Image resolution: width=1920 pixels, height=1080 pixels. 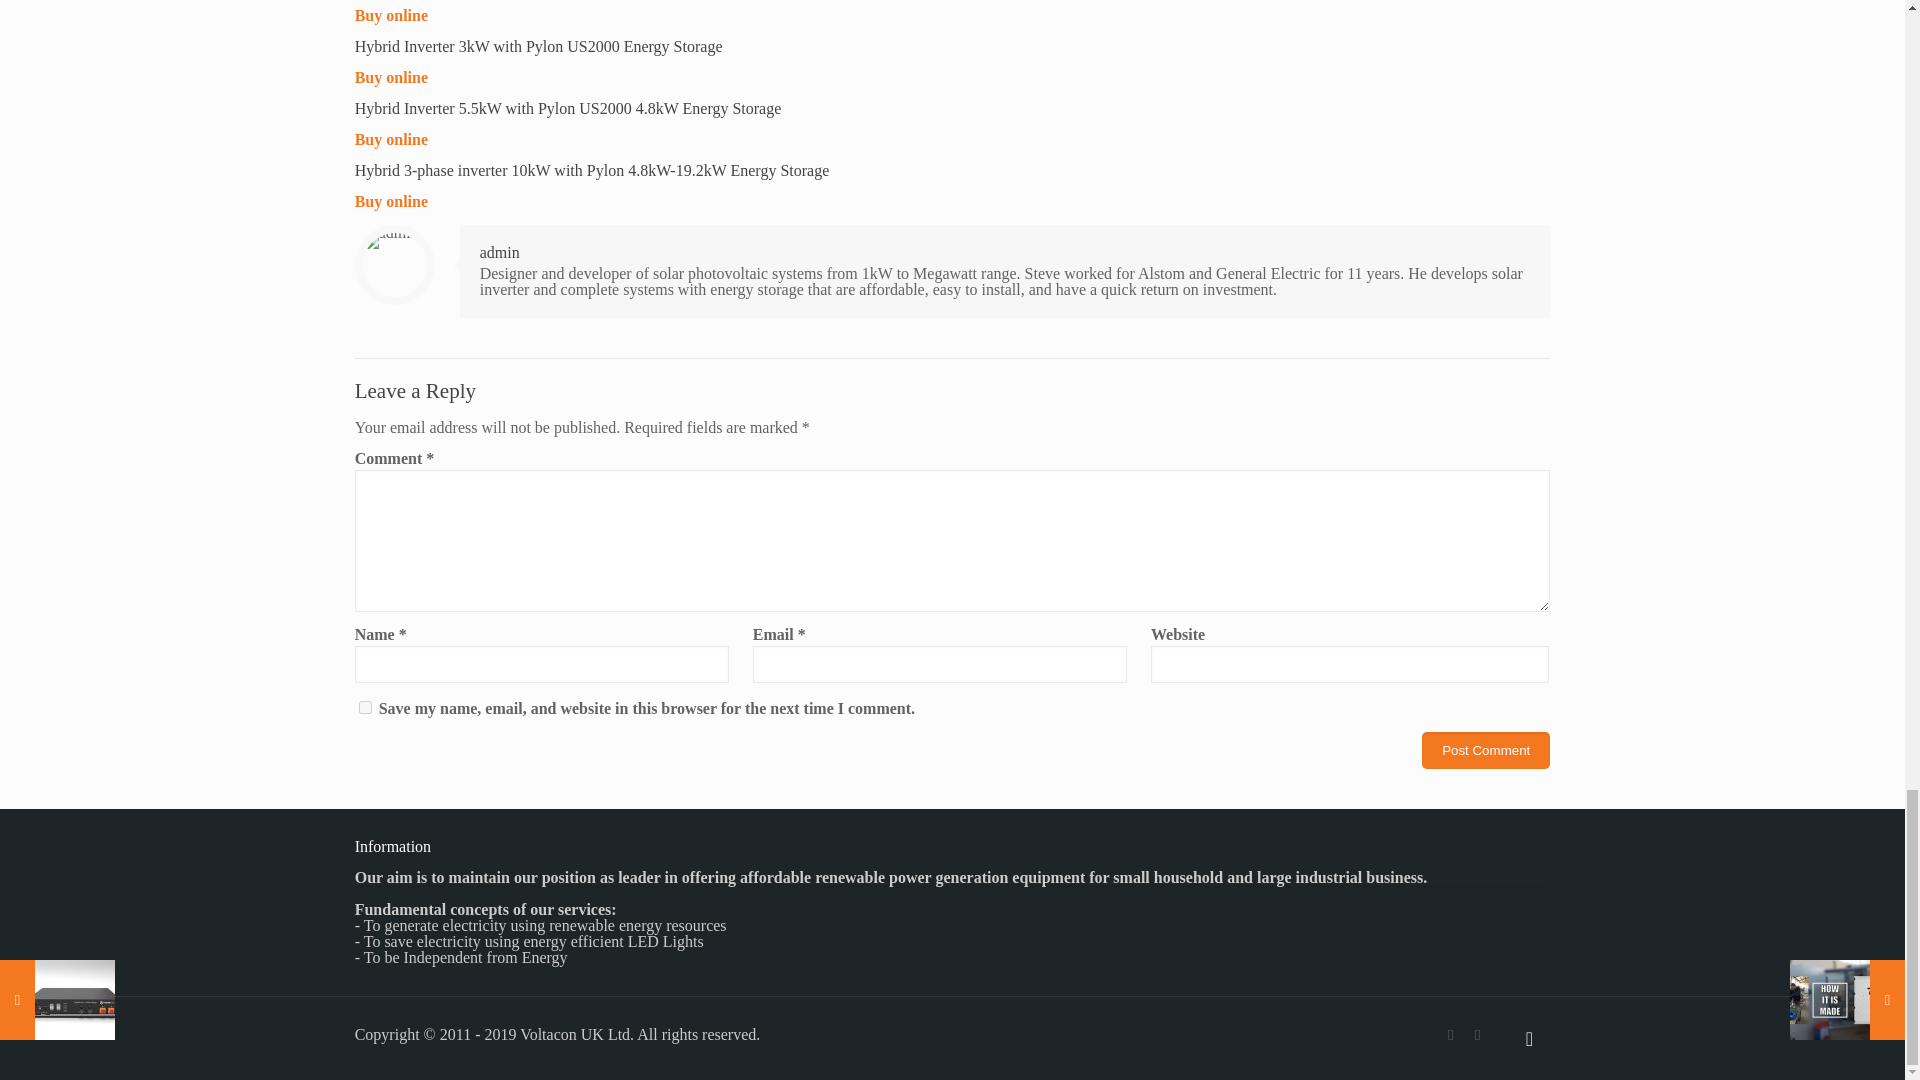 I want to click on yes, so click(x=366, y=706).